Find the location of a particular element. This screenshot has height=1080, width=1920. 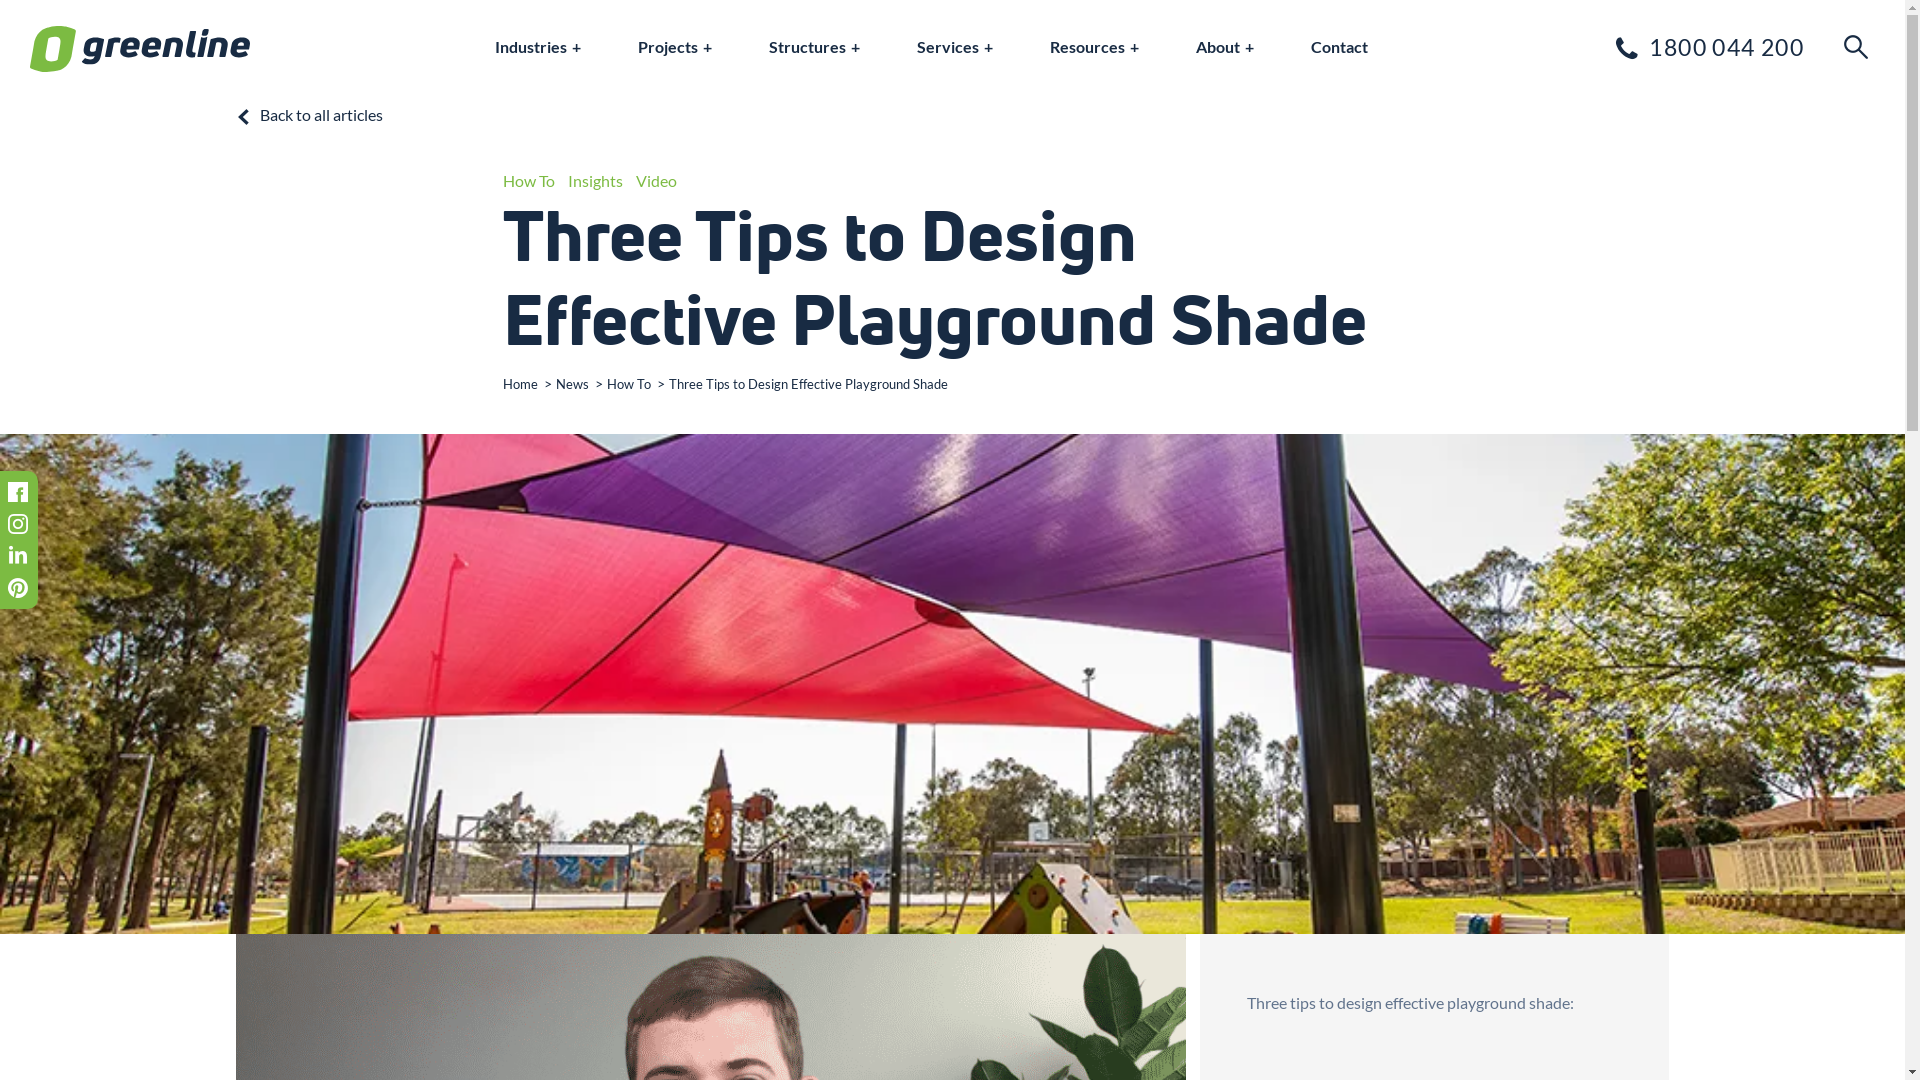

Projects is located at coordinates (675, 46).